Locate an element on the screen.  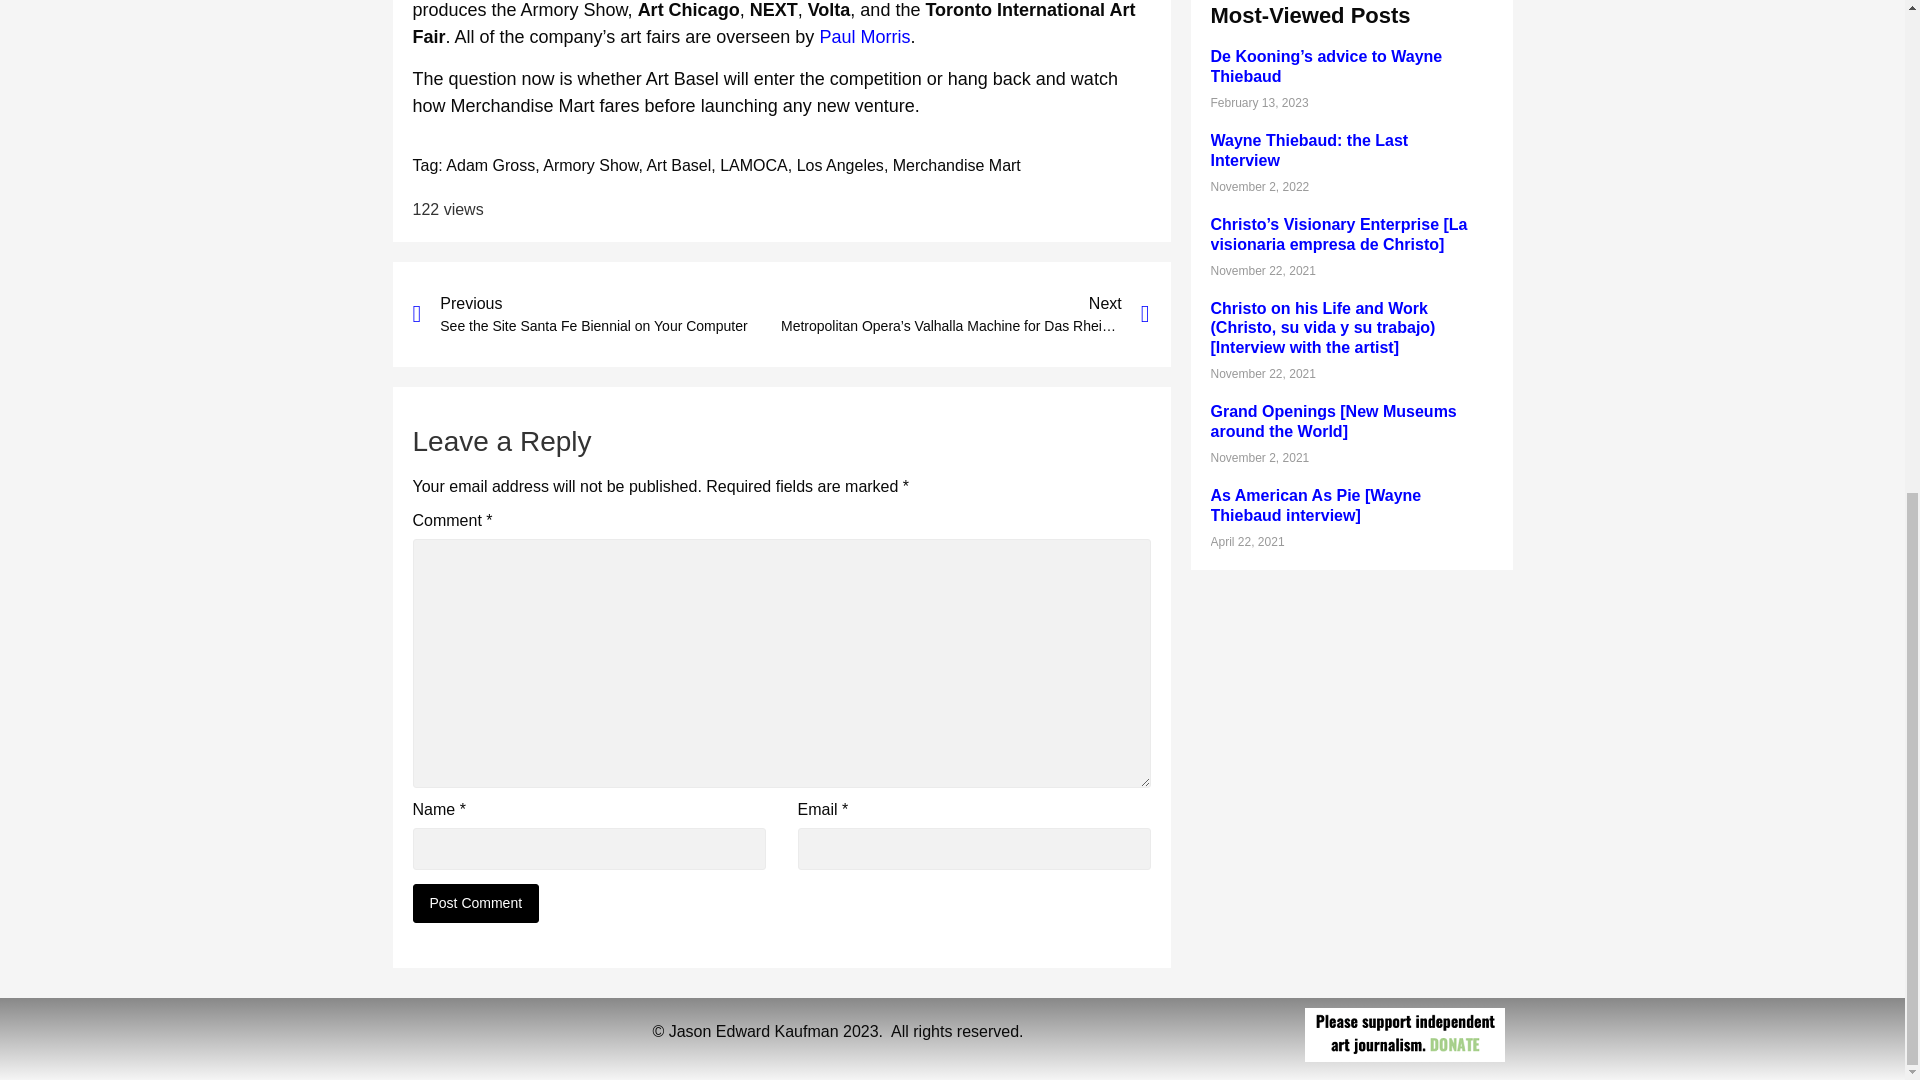
Adam Gross is located at coordinates (490, 164).